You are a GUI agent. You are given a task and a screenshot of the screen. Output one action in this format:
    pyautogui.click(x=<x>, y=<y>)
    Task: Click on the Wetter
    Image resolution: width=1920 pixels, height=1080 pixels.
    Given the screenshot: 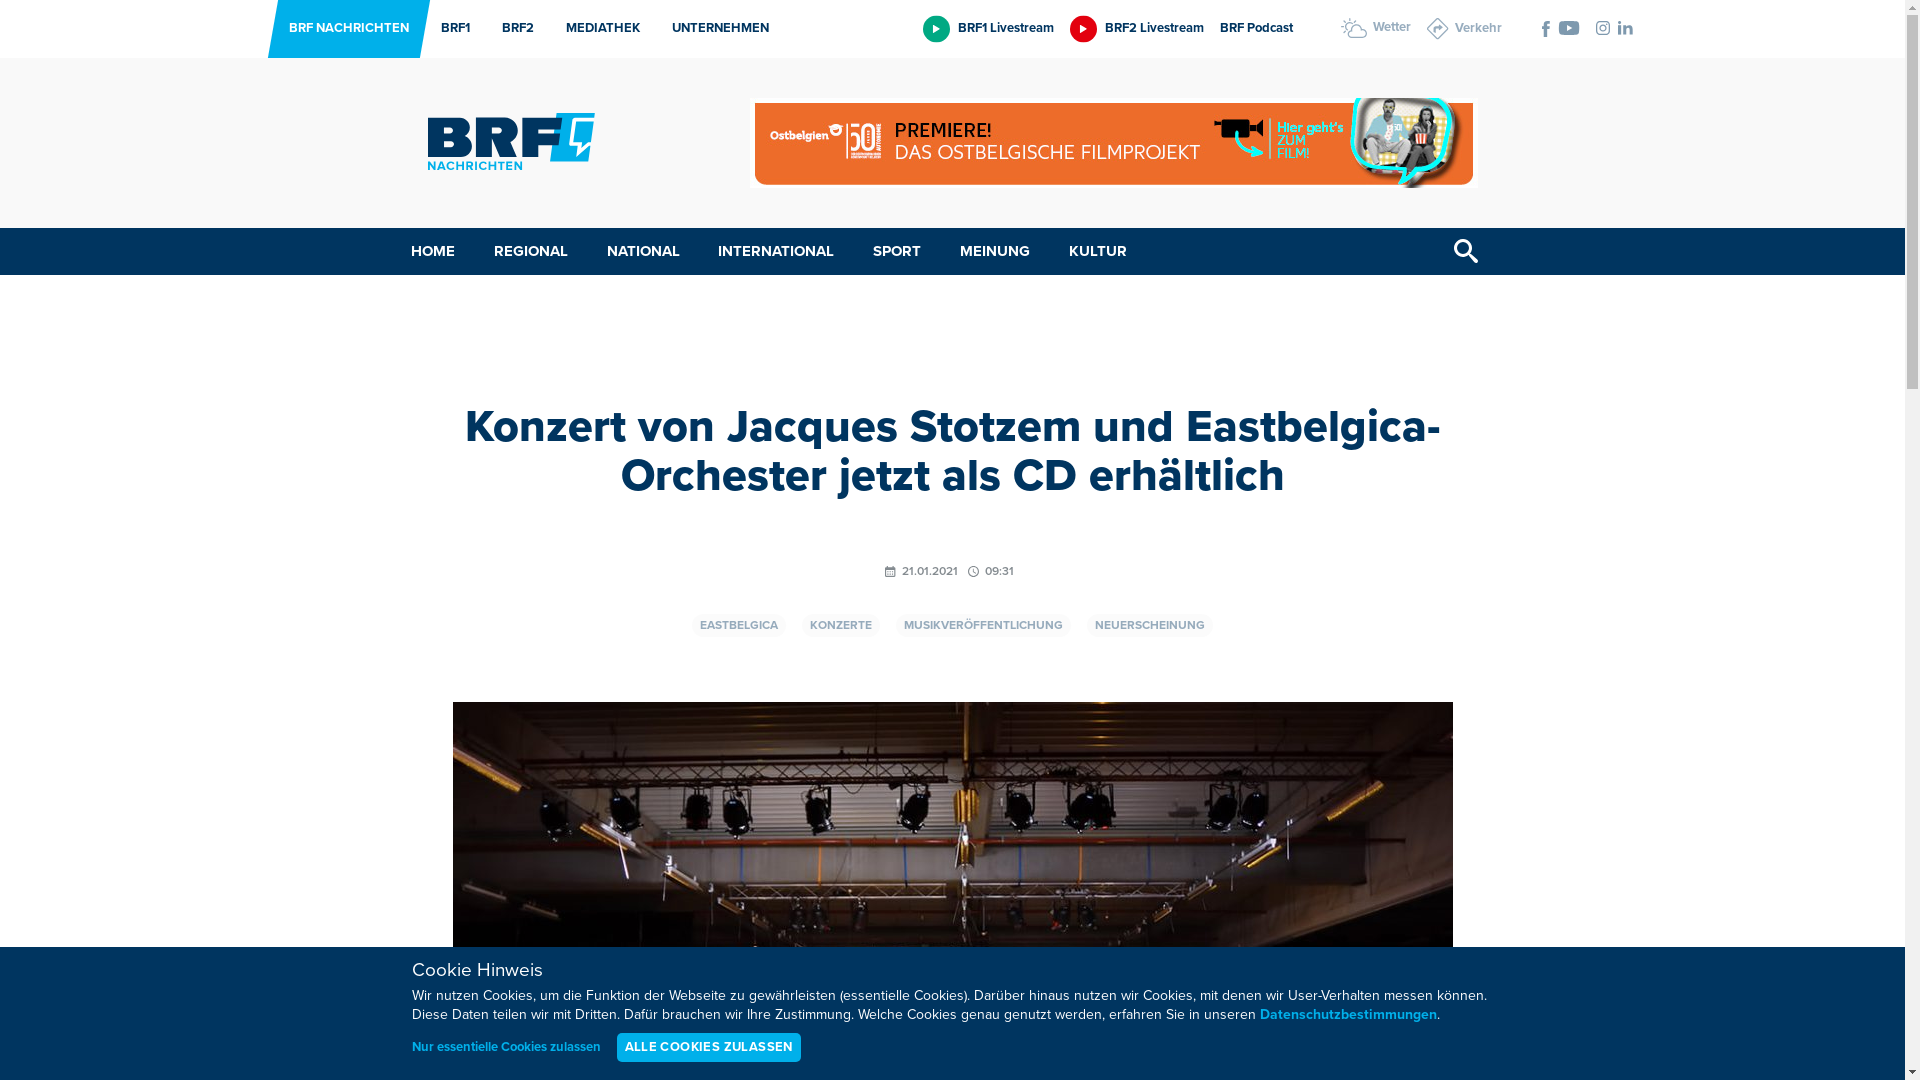 What is the action you would take?
    pyautogui.click(x=1375, y=28)
    